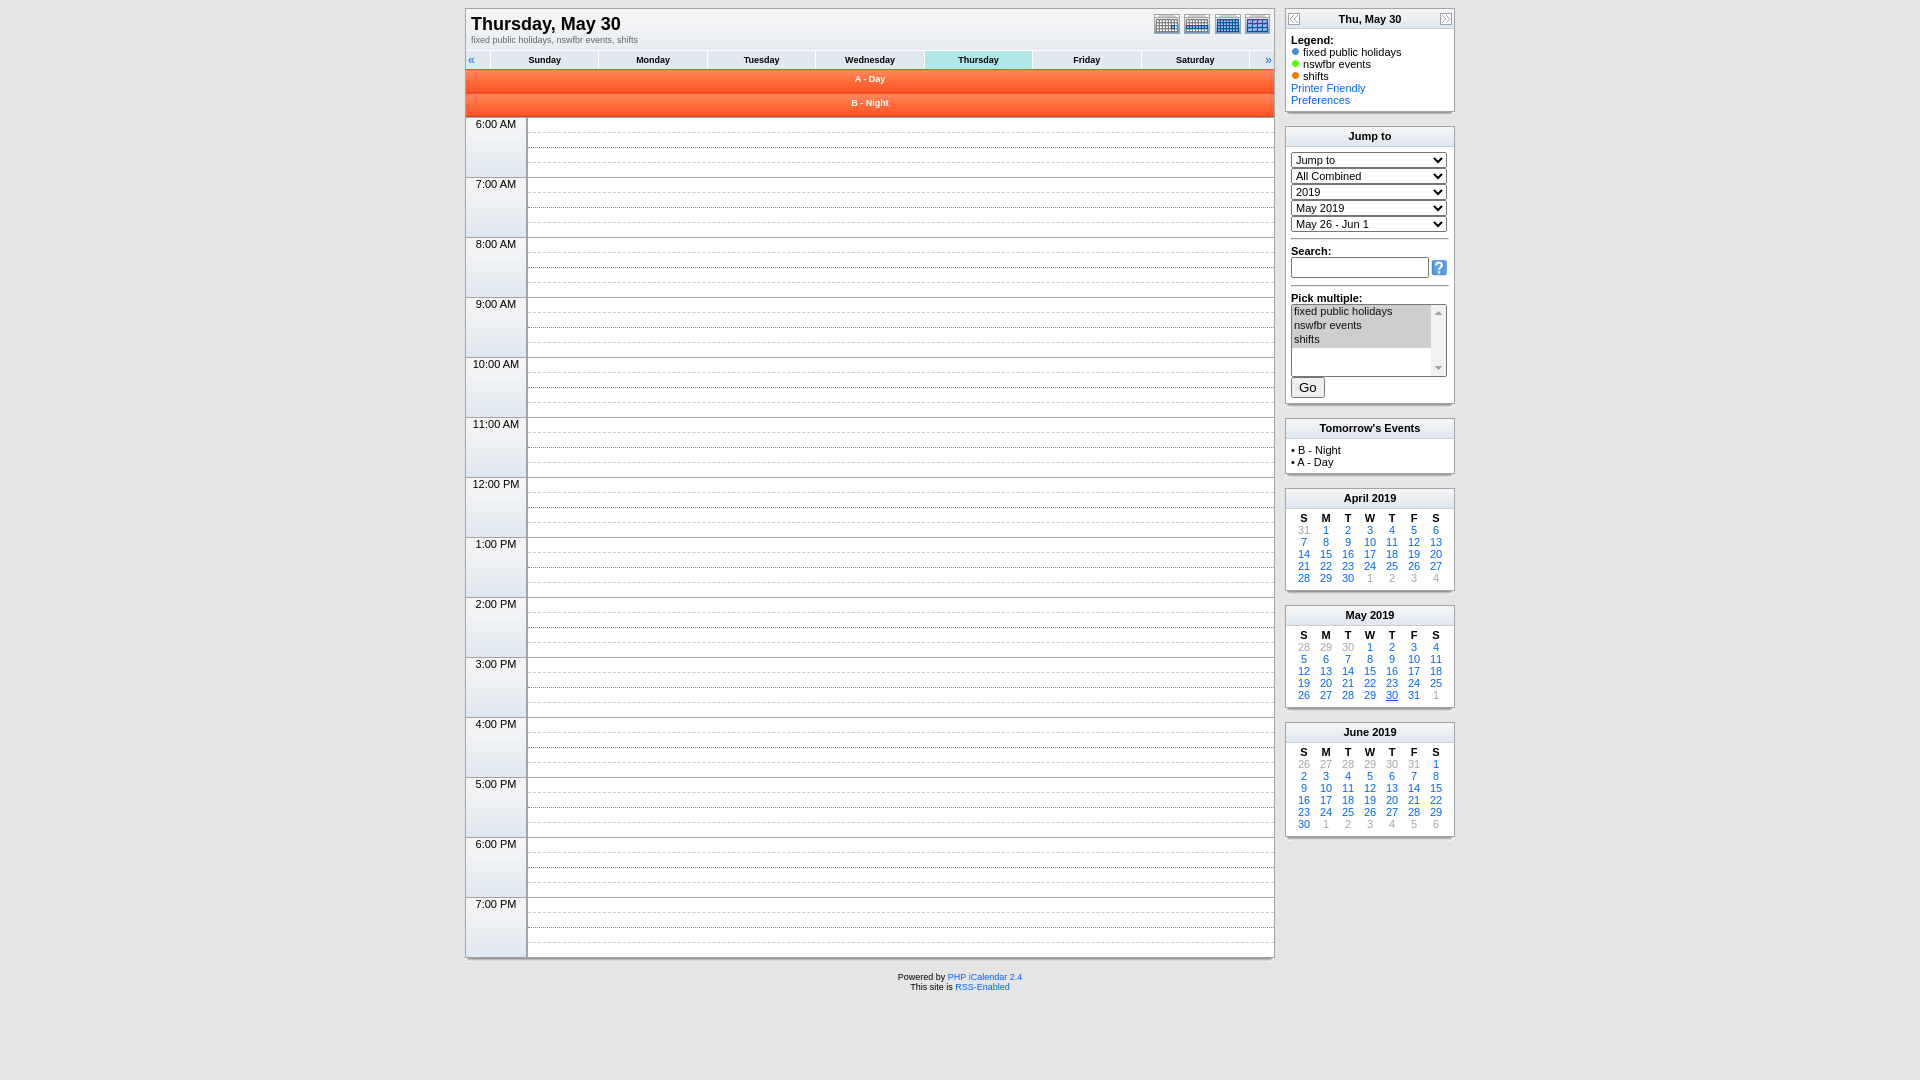 The height and width of the screenshot is (1080, 1920). Describe the element at coordinates (1414, 671) in the screenshot. I see `17` at that location.